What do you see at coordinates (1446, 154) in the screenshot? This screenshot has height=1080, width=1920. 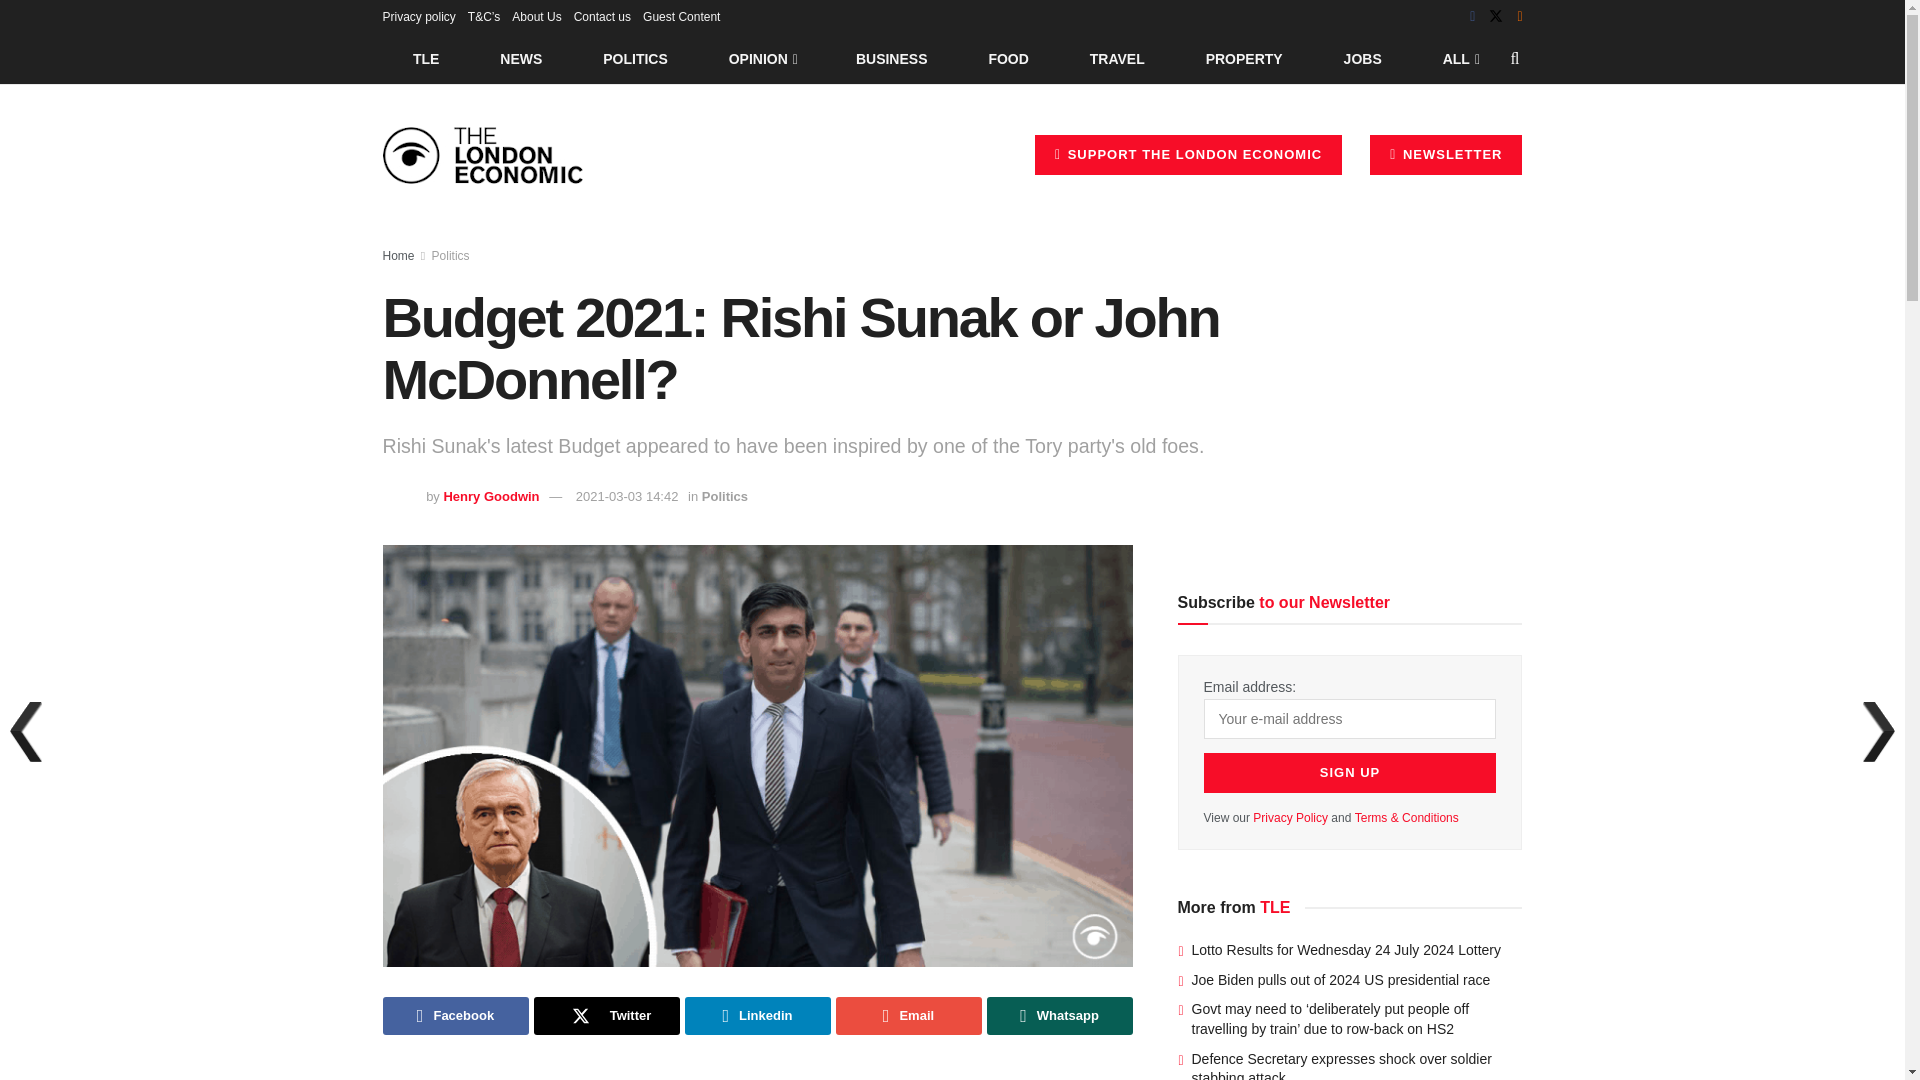 I see `NEWSLETTER` at bounding box center [1446, 154].